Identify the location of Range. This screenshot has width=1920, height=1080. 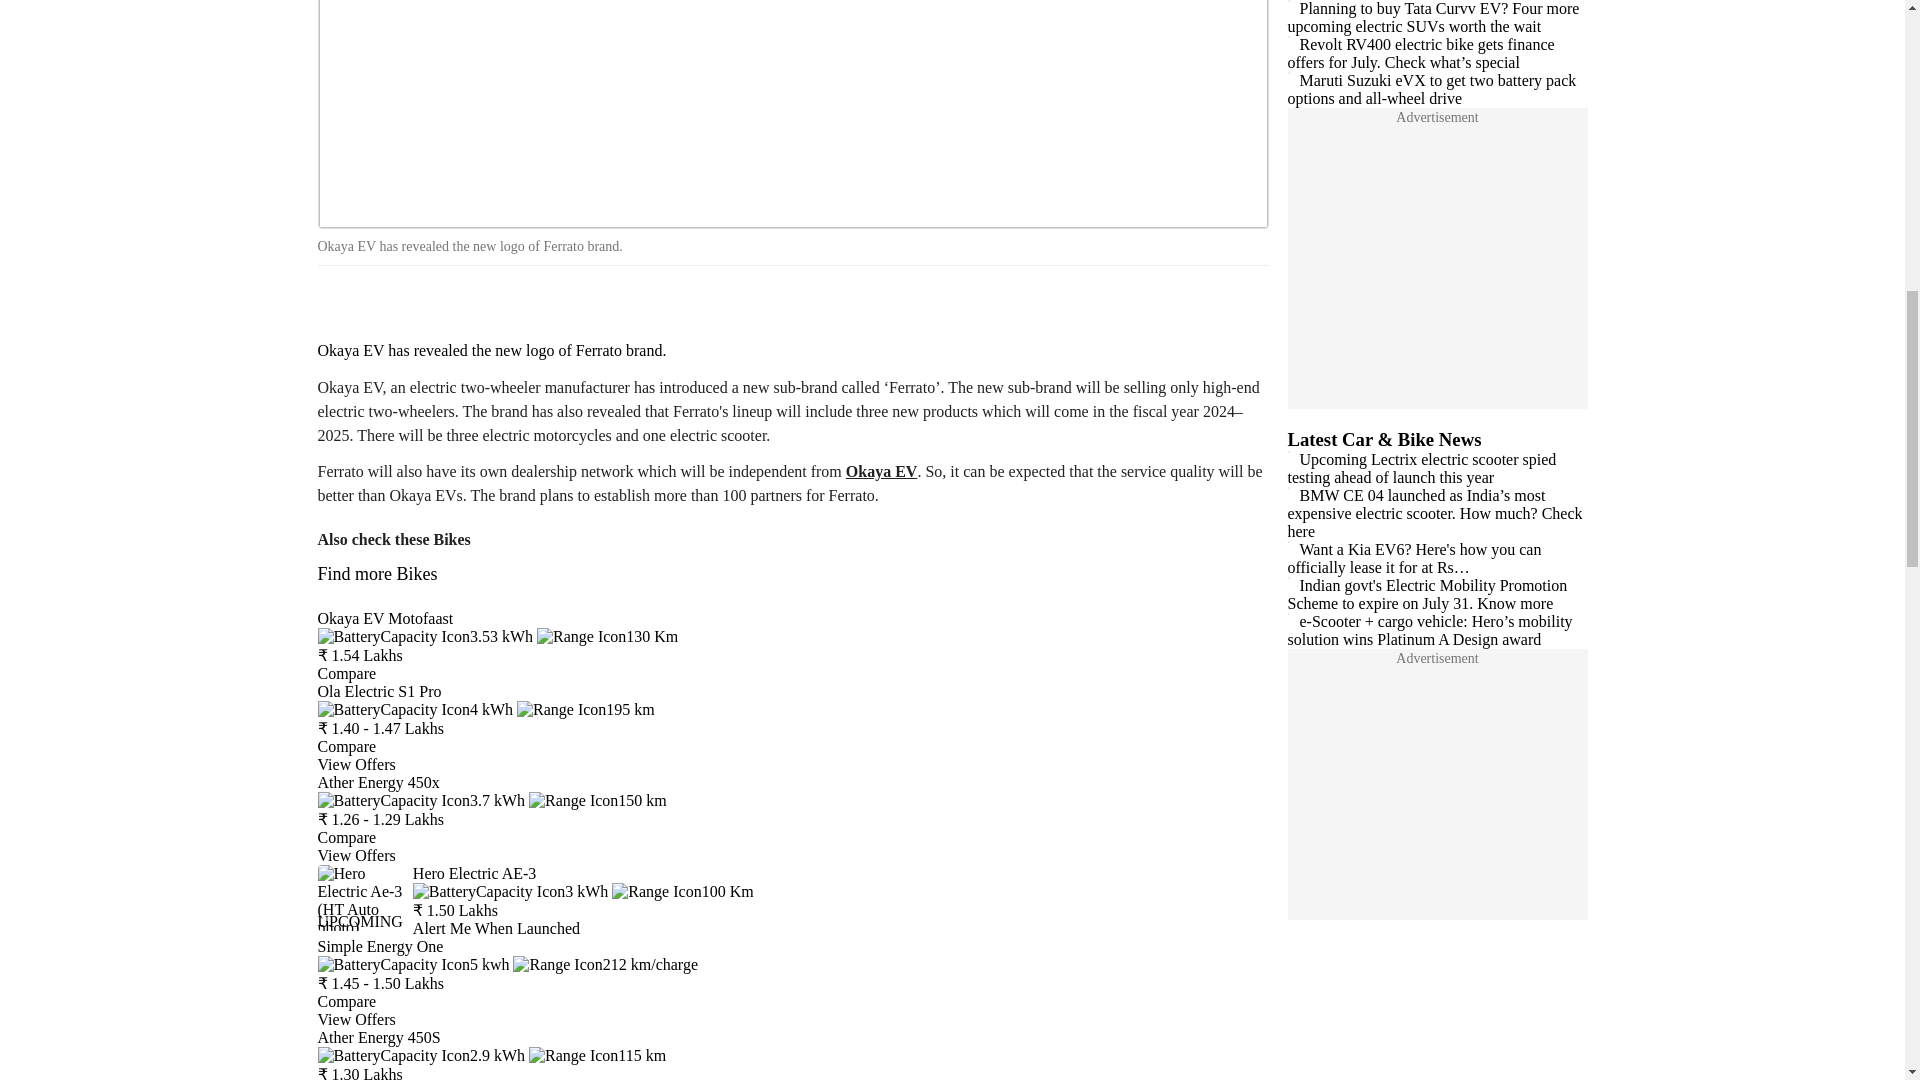
(598, 800).